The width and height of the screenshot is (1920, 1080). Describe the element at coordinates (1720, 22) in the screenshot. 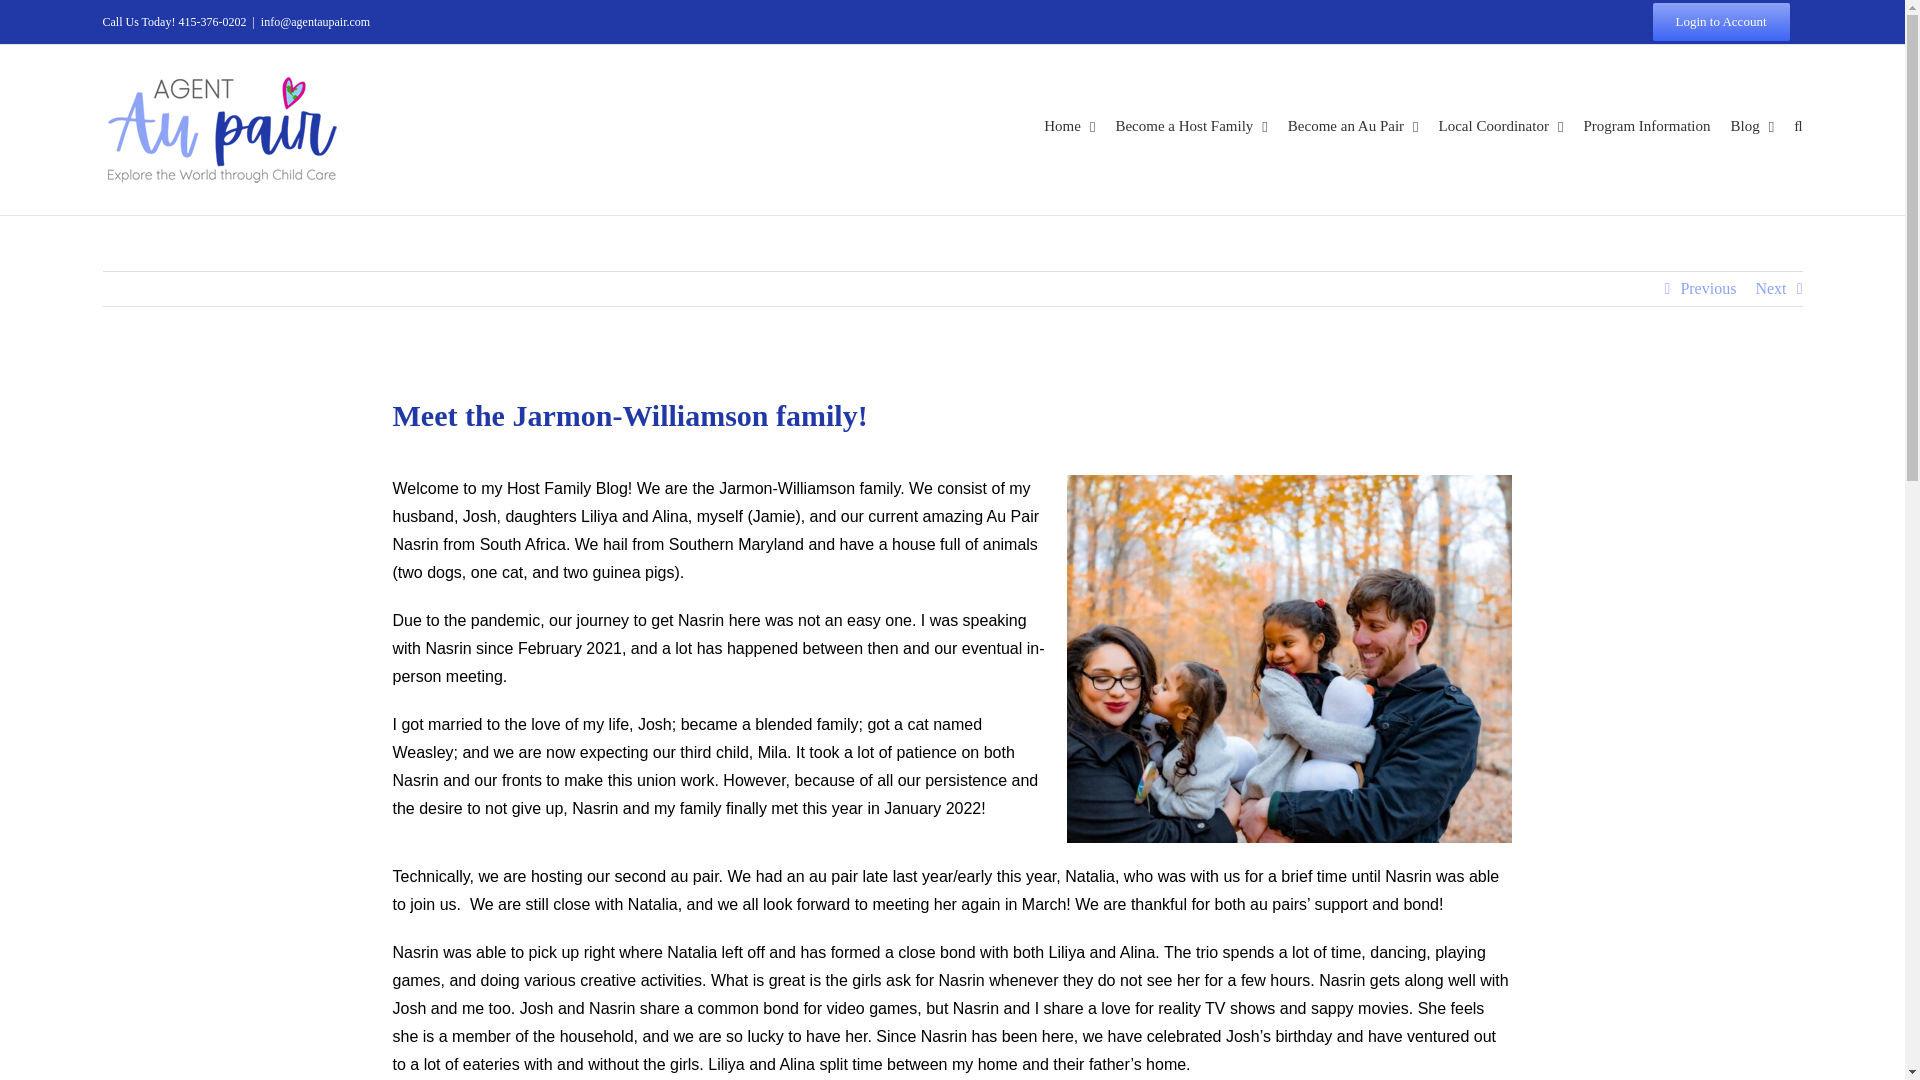

I see `Login to Account` at that location.